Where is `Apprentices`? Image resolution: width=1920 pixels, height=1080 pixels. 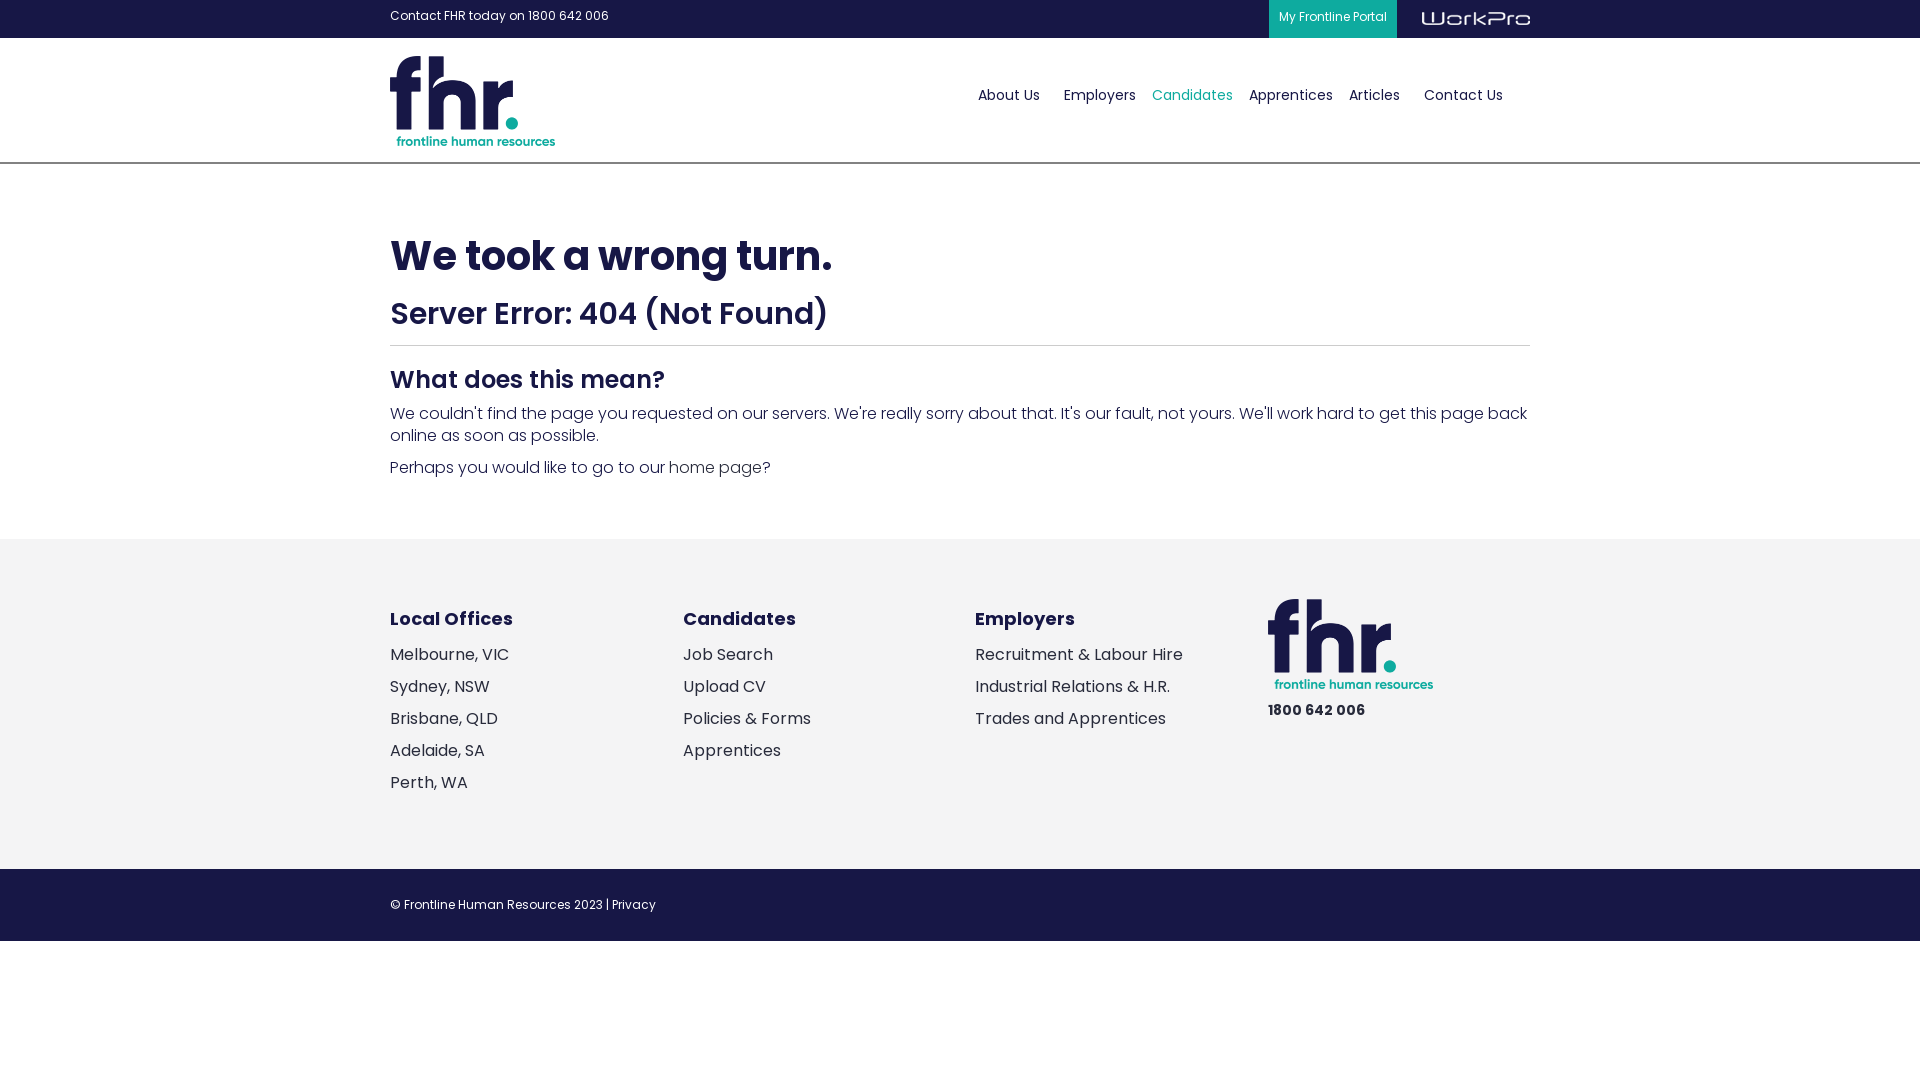
Apprentices is located at coordinates (731, 750).